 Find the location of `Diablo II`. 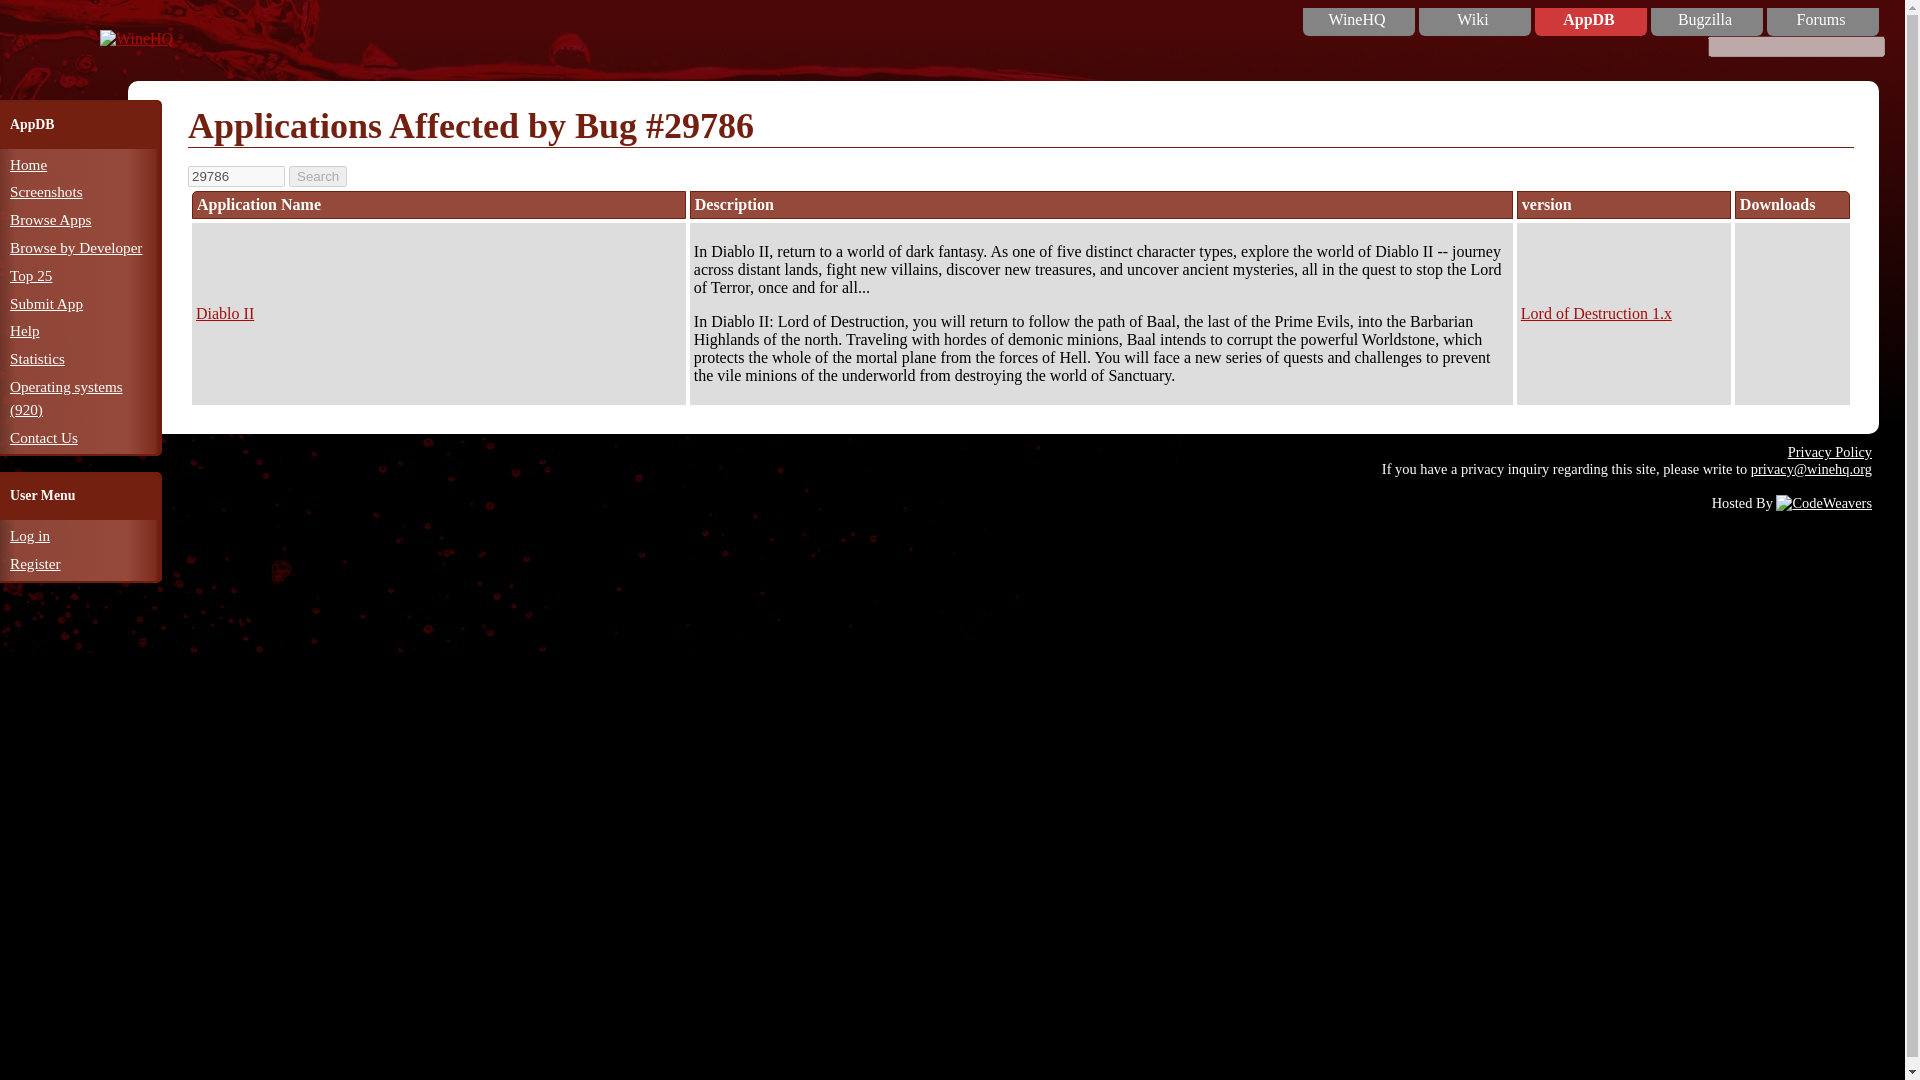

Diablo II is located at coordinates (224, 312).